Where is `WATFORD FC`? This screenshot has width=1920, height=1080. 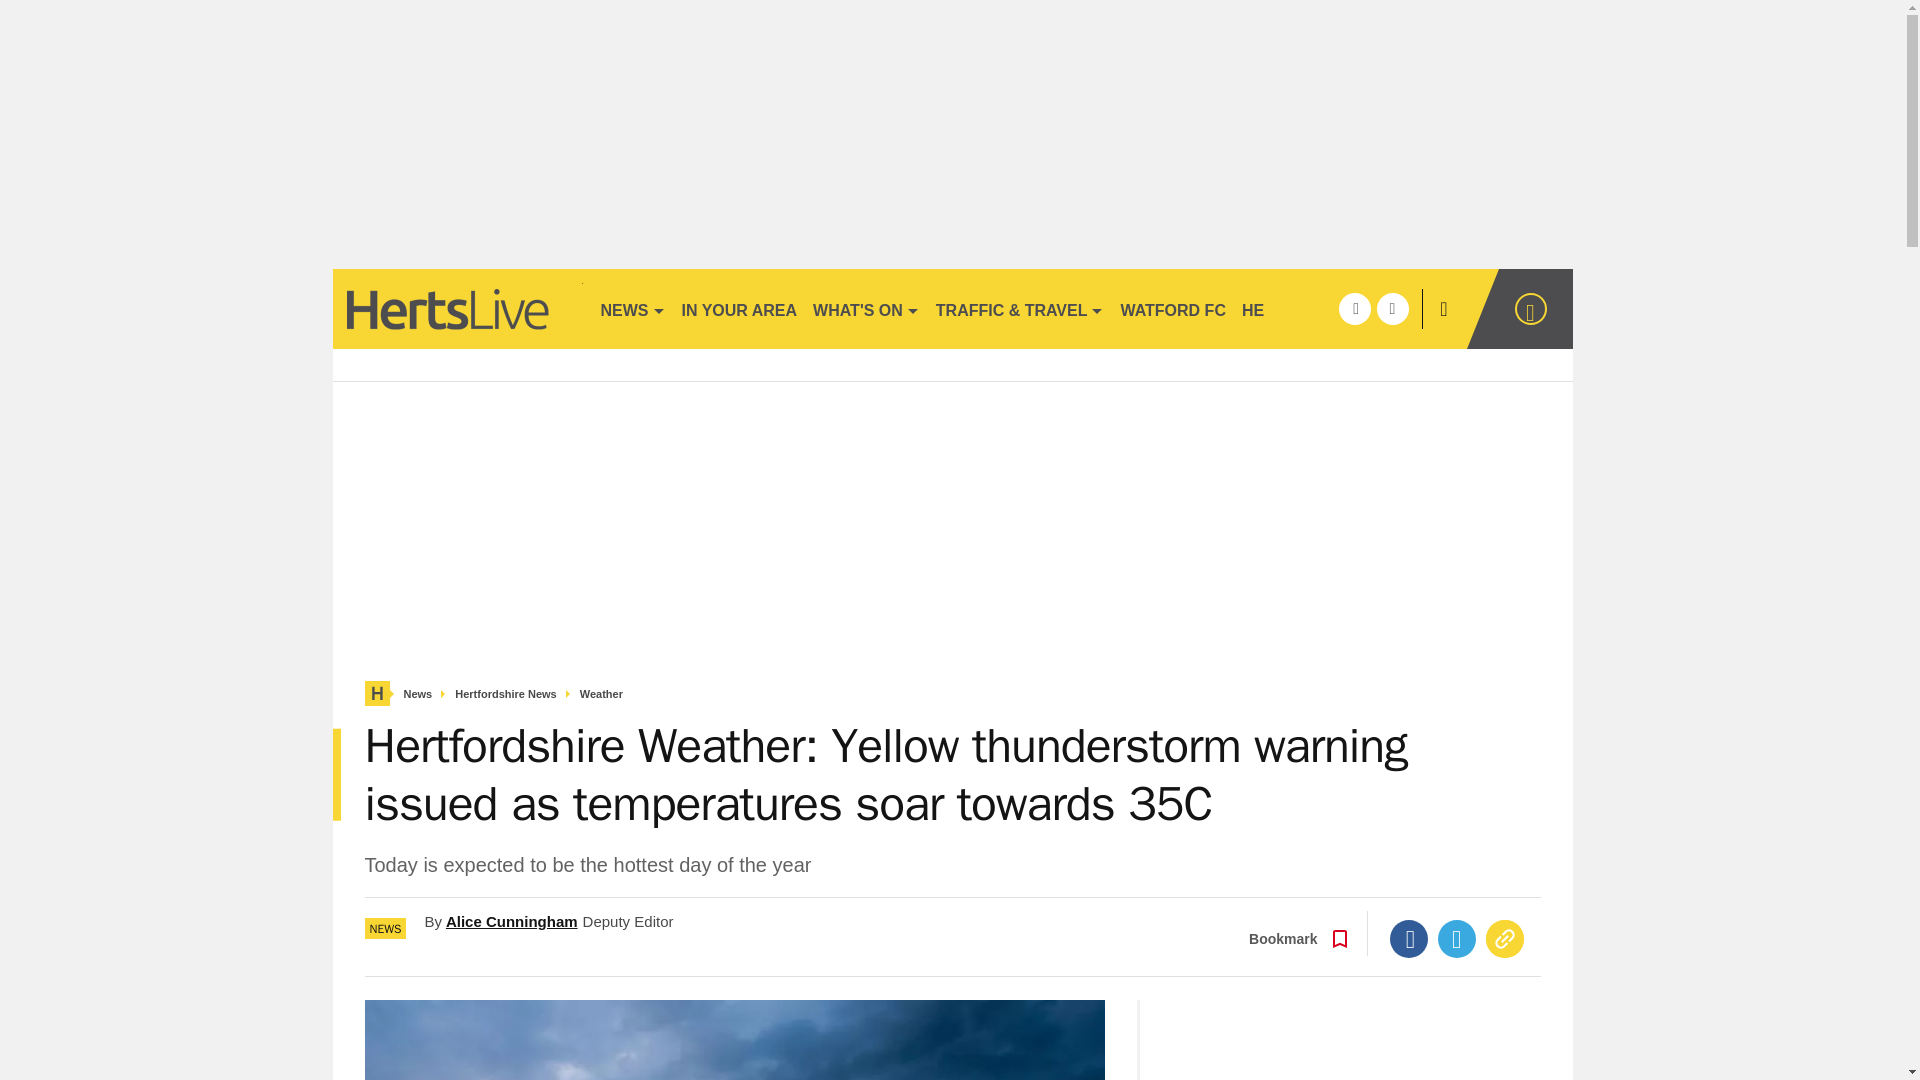
WATFORD FC is located at coordinates (1172, 308).